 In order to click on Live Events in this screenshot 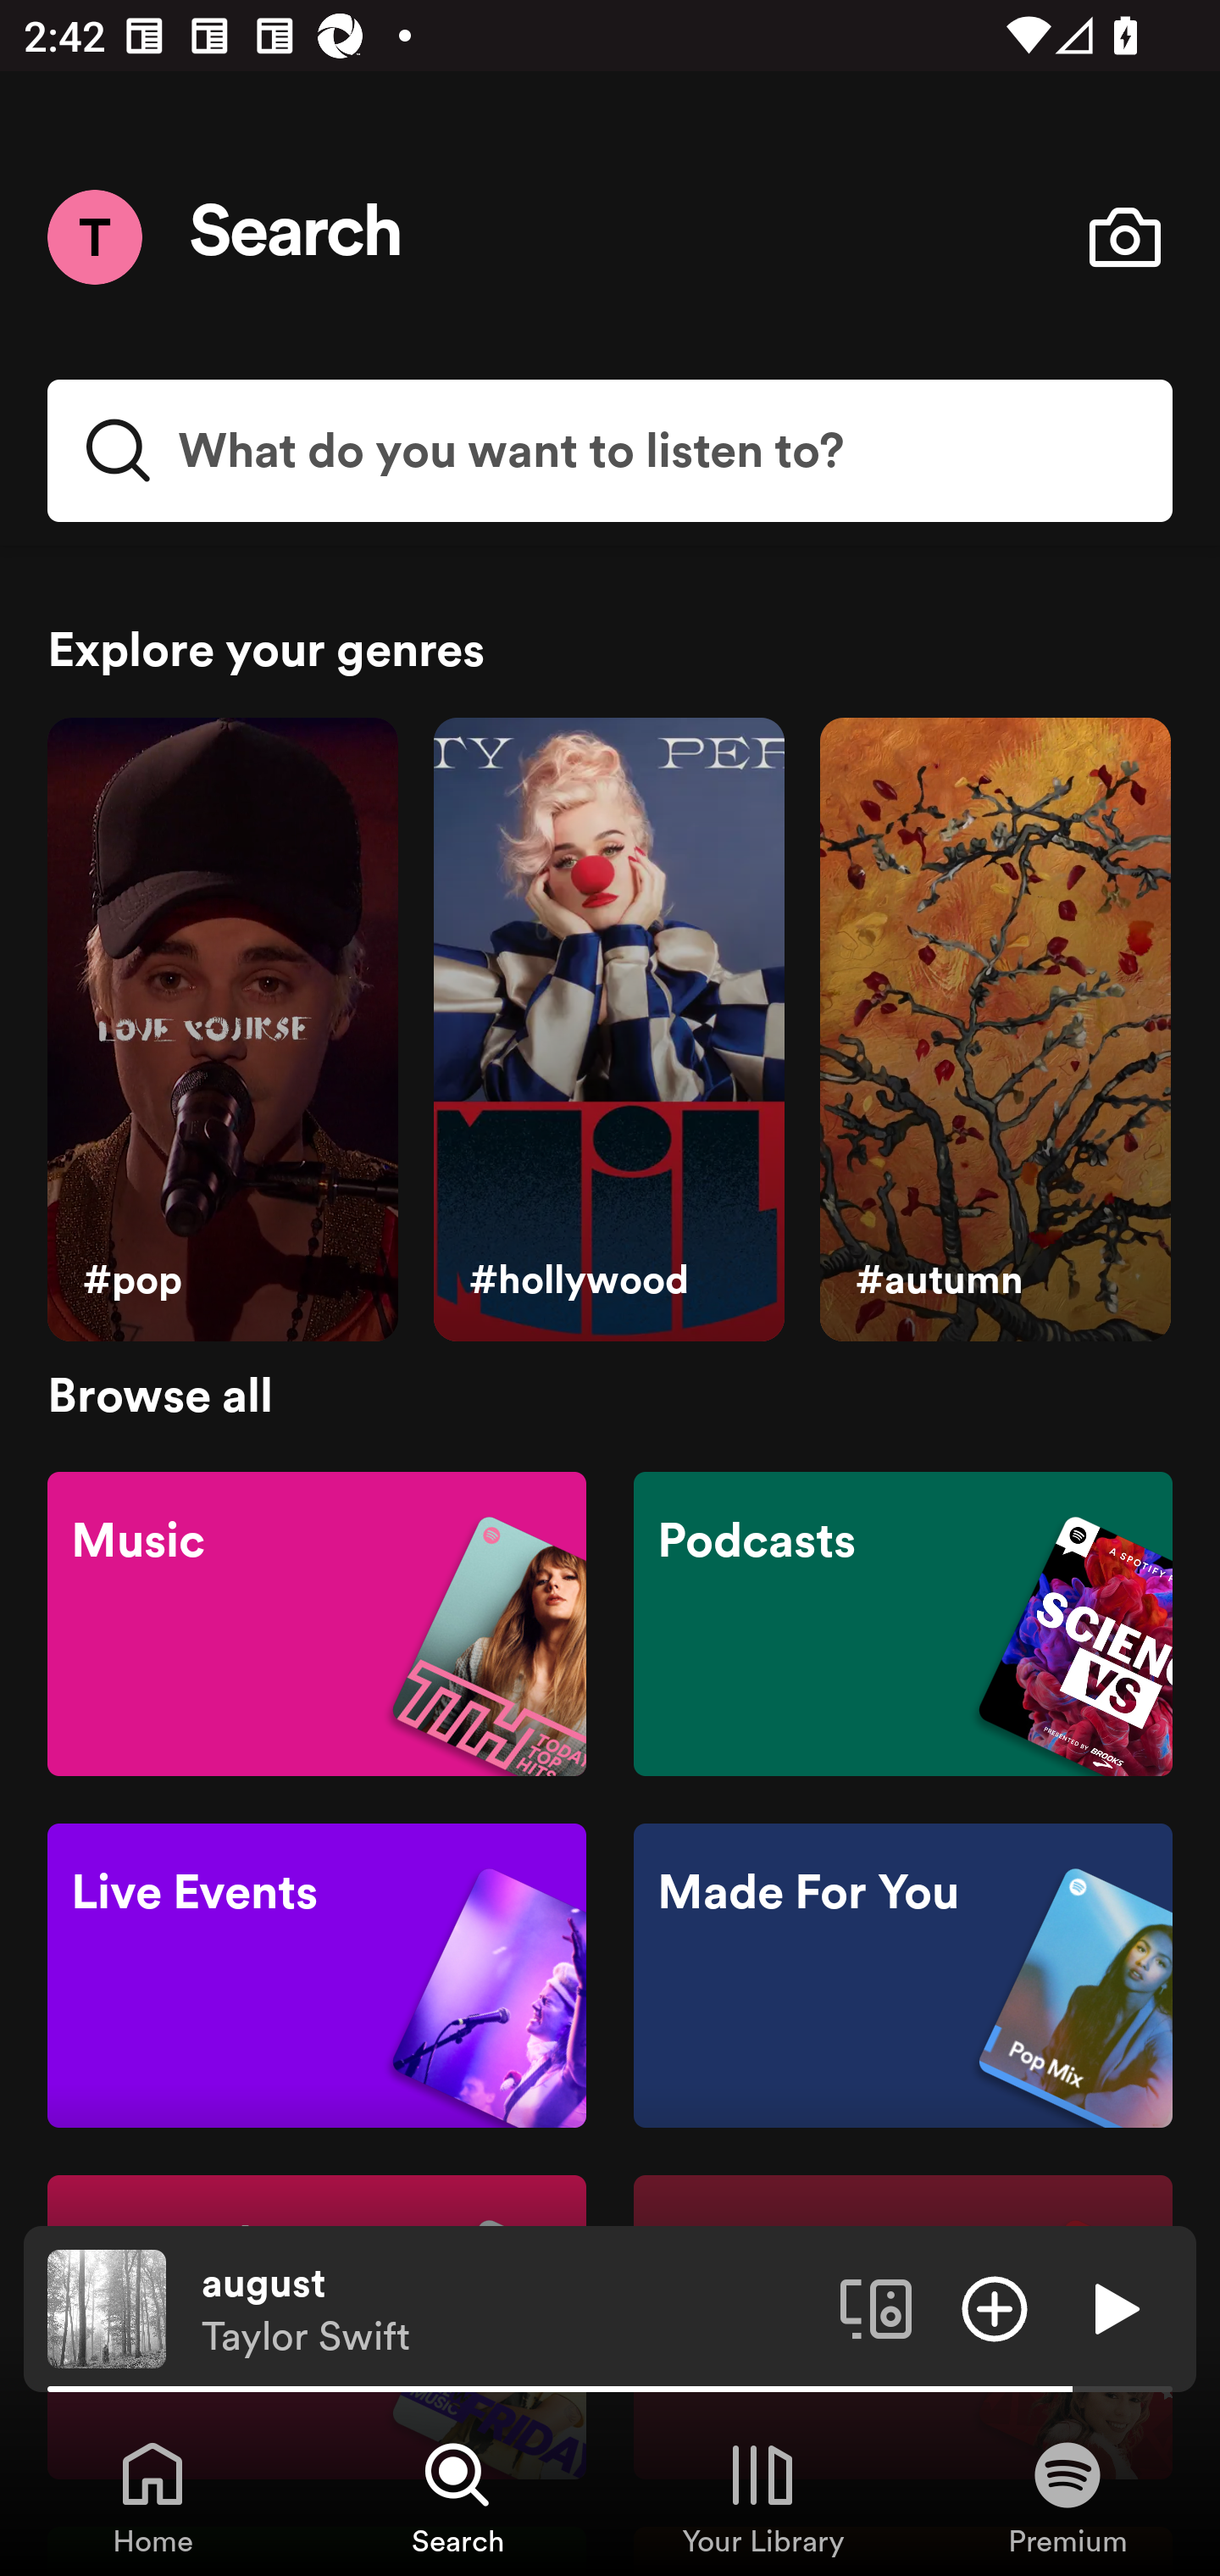, I will do `click(317, 1976)`.